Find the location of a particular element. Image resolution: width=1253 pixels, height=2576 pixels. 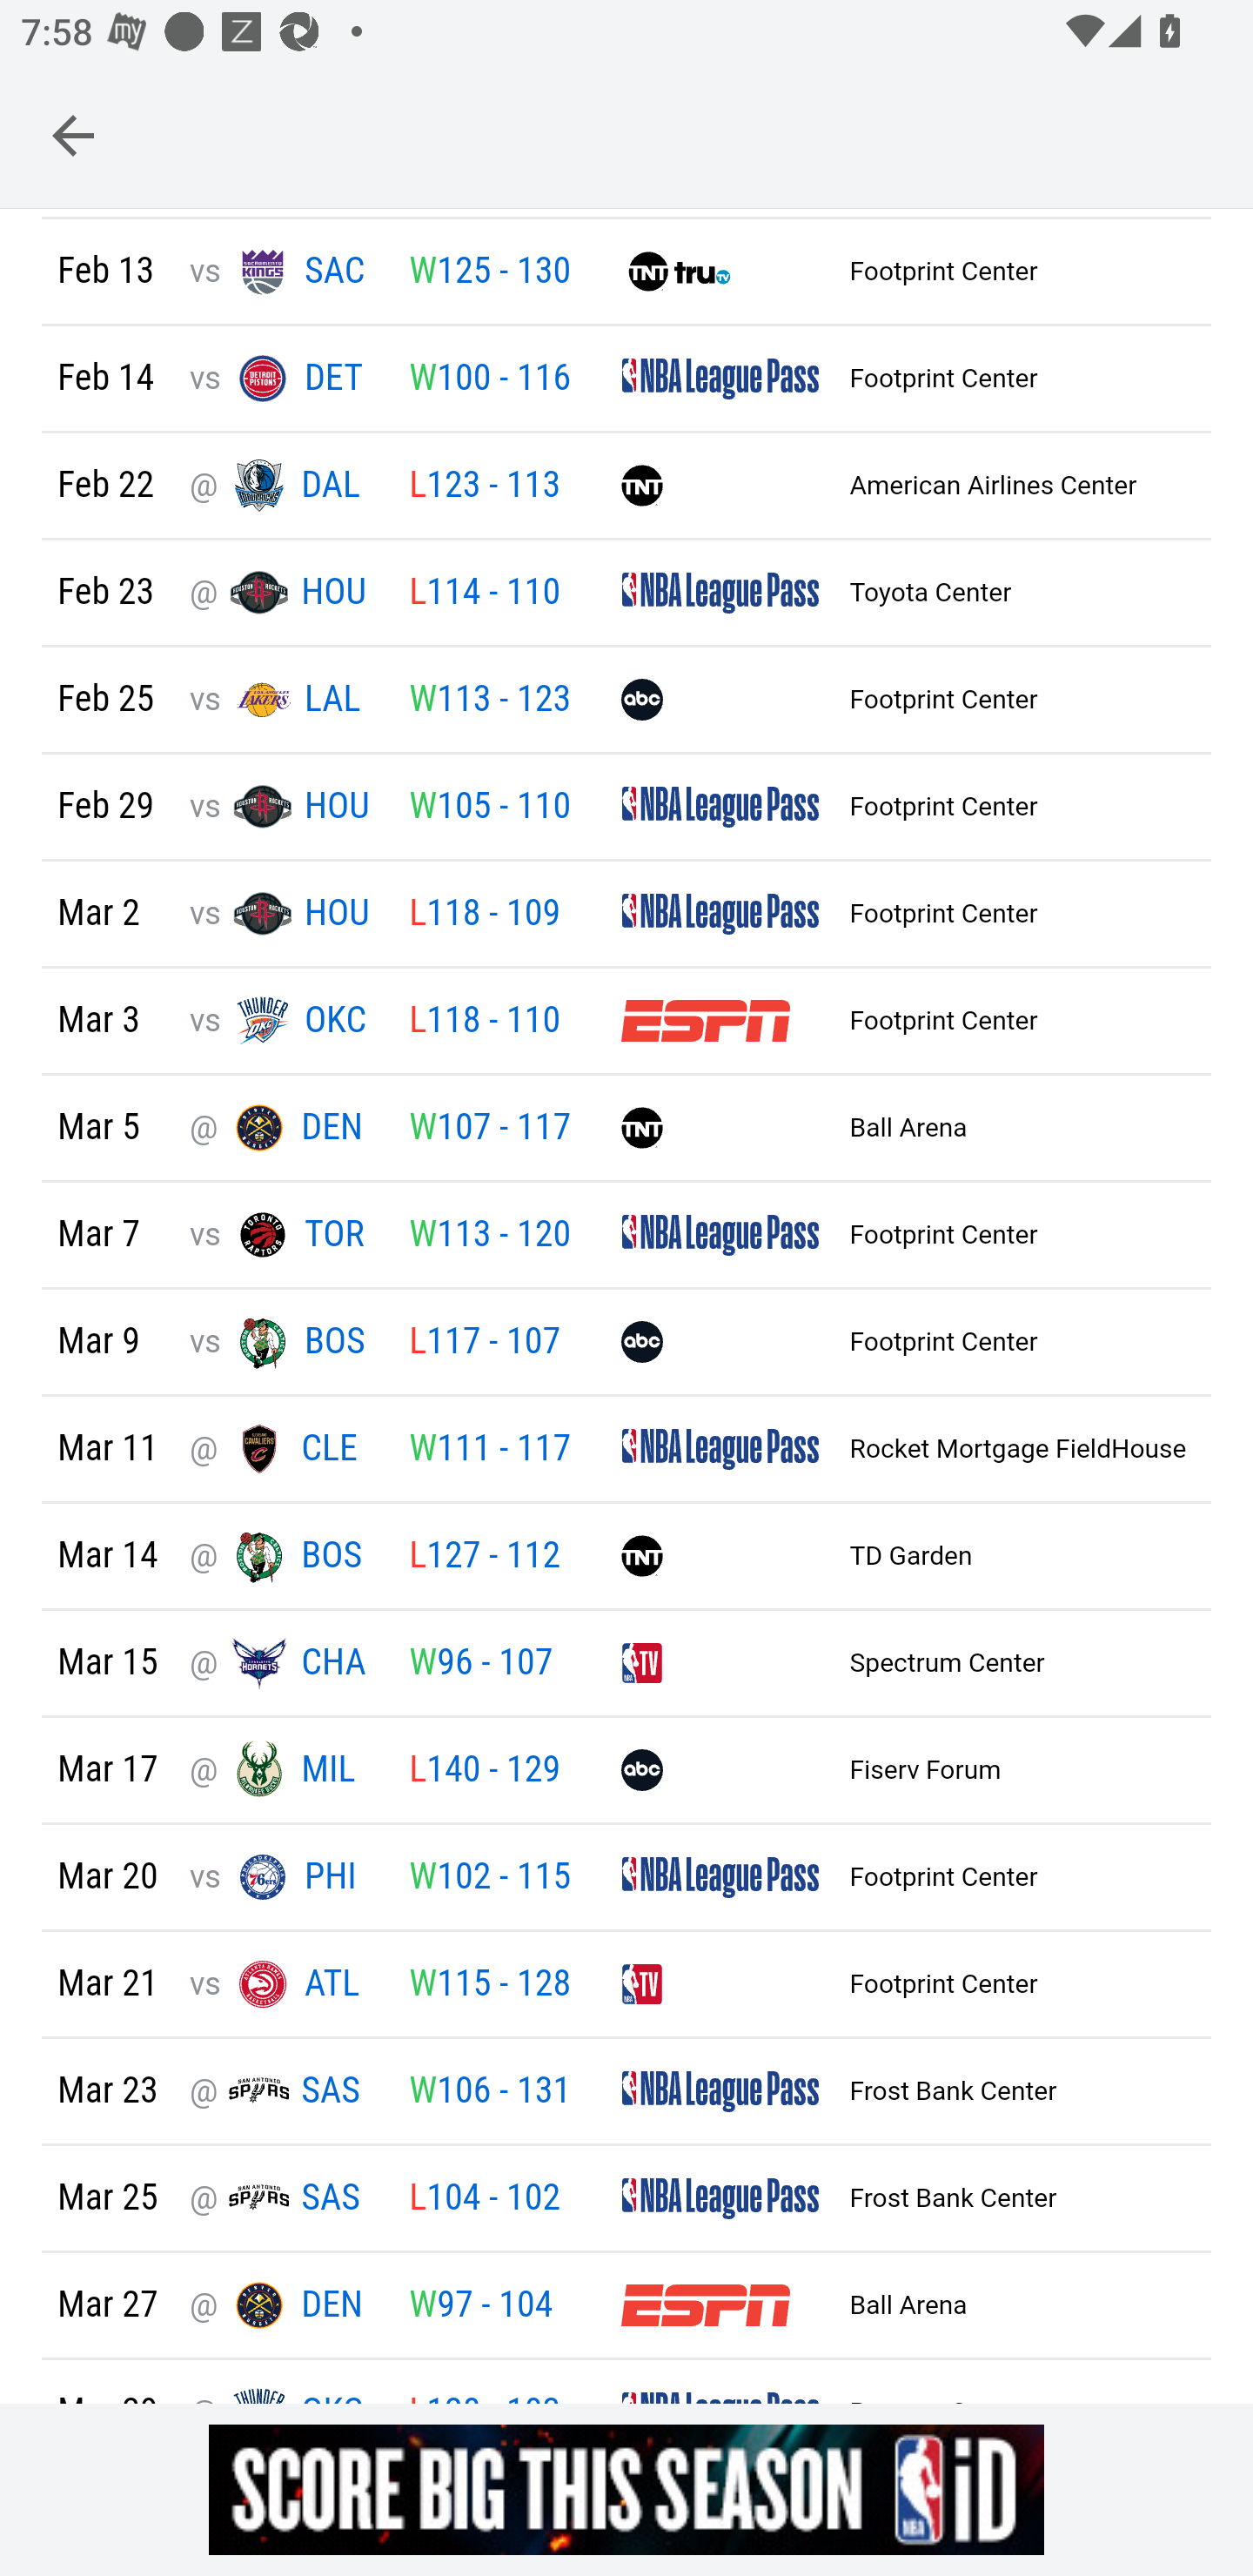

W96 - 107 W 96 - 107 is located at coordinates (480, 1665).